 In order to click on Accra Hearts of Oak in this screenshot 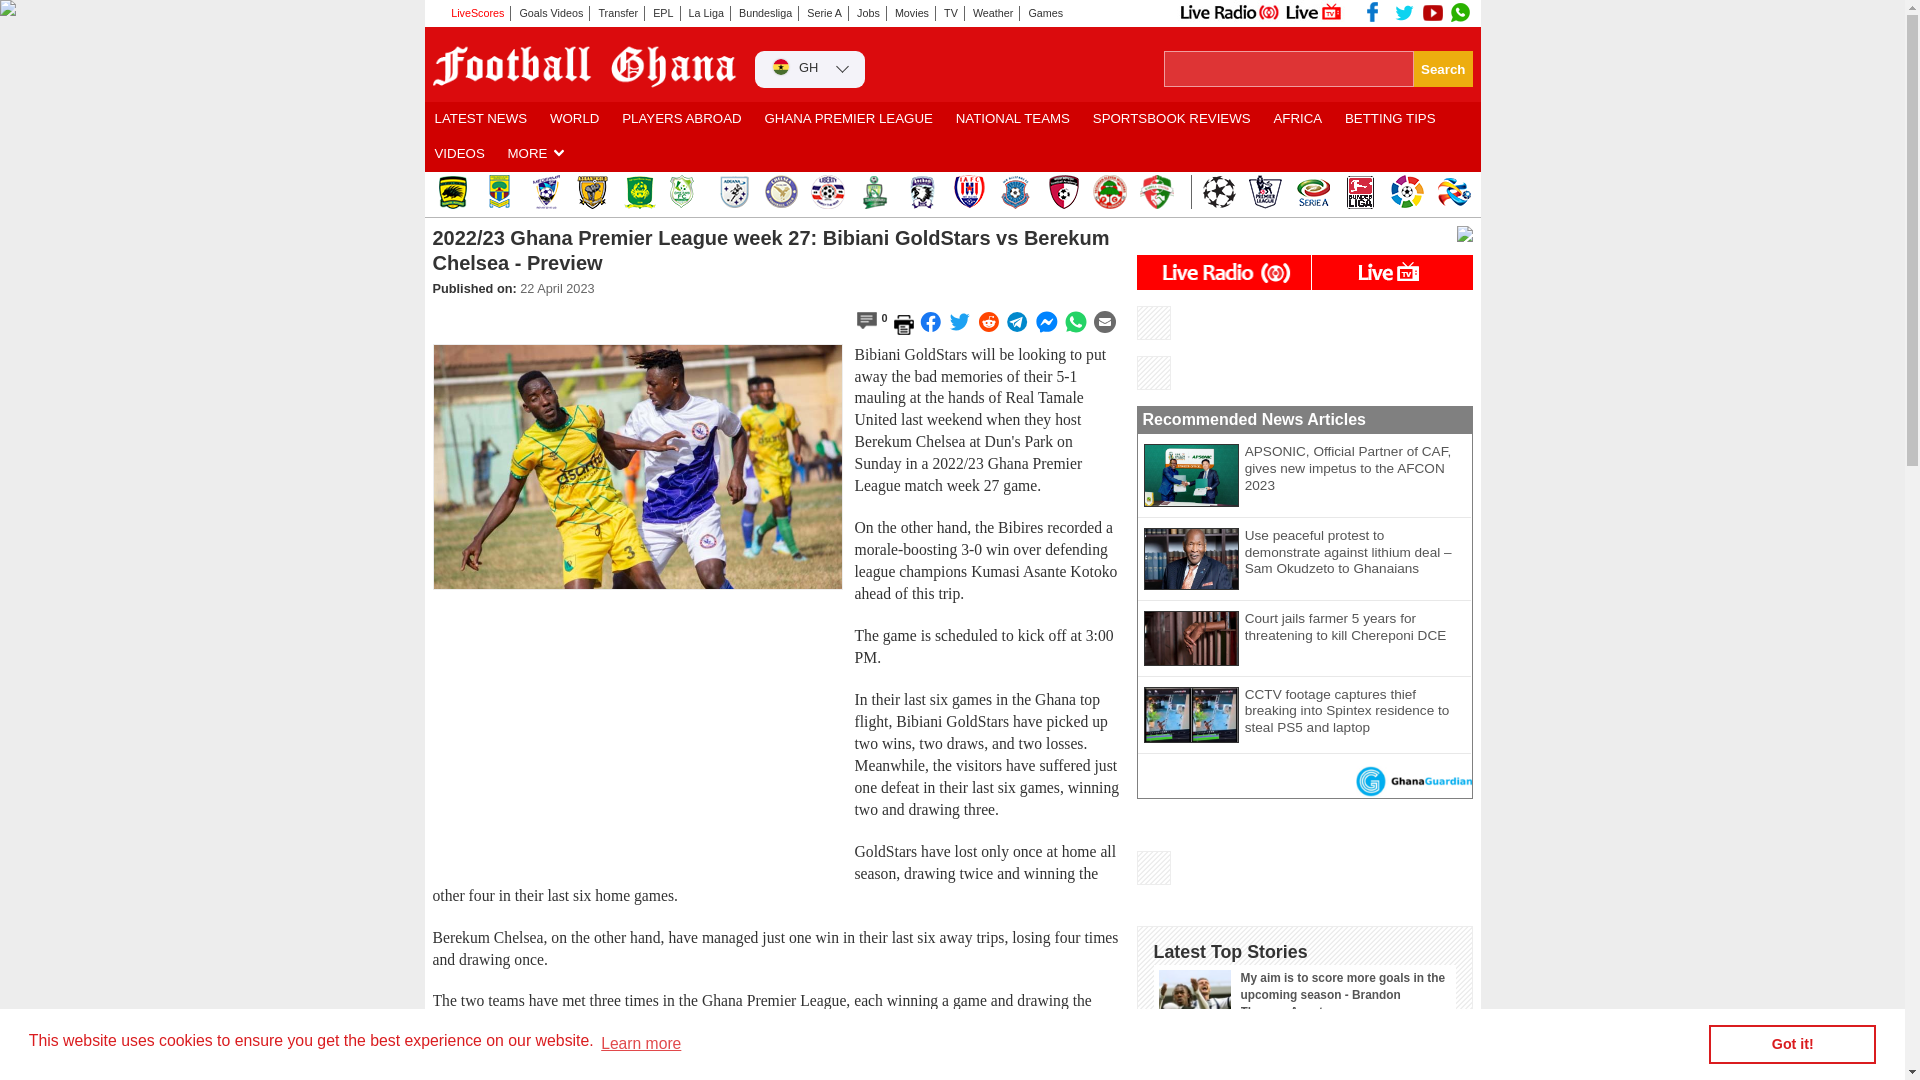, I will do `click(498, 192)`.